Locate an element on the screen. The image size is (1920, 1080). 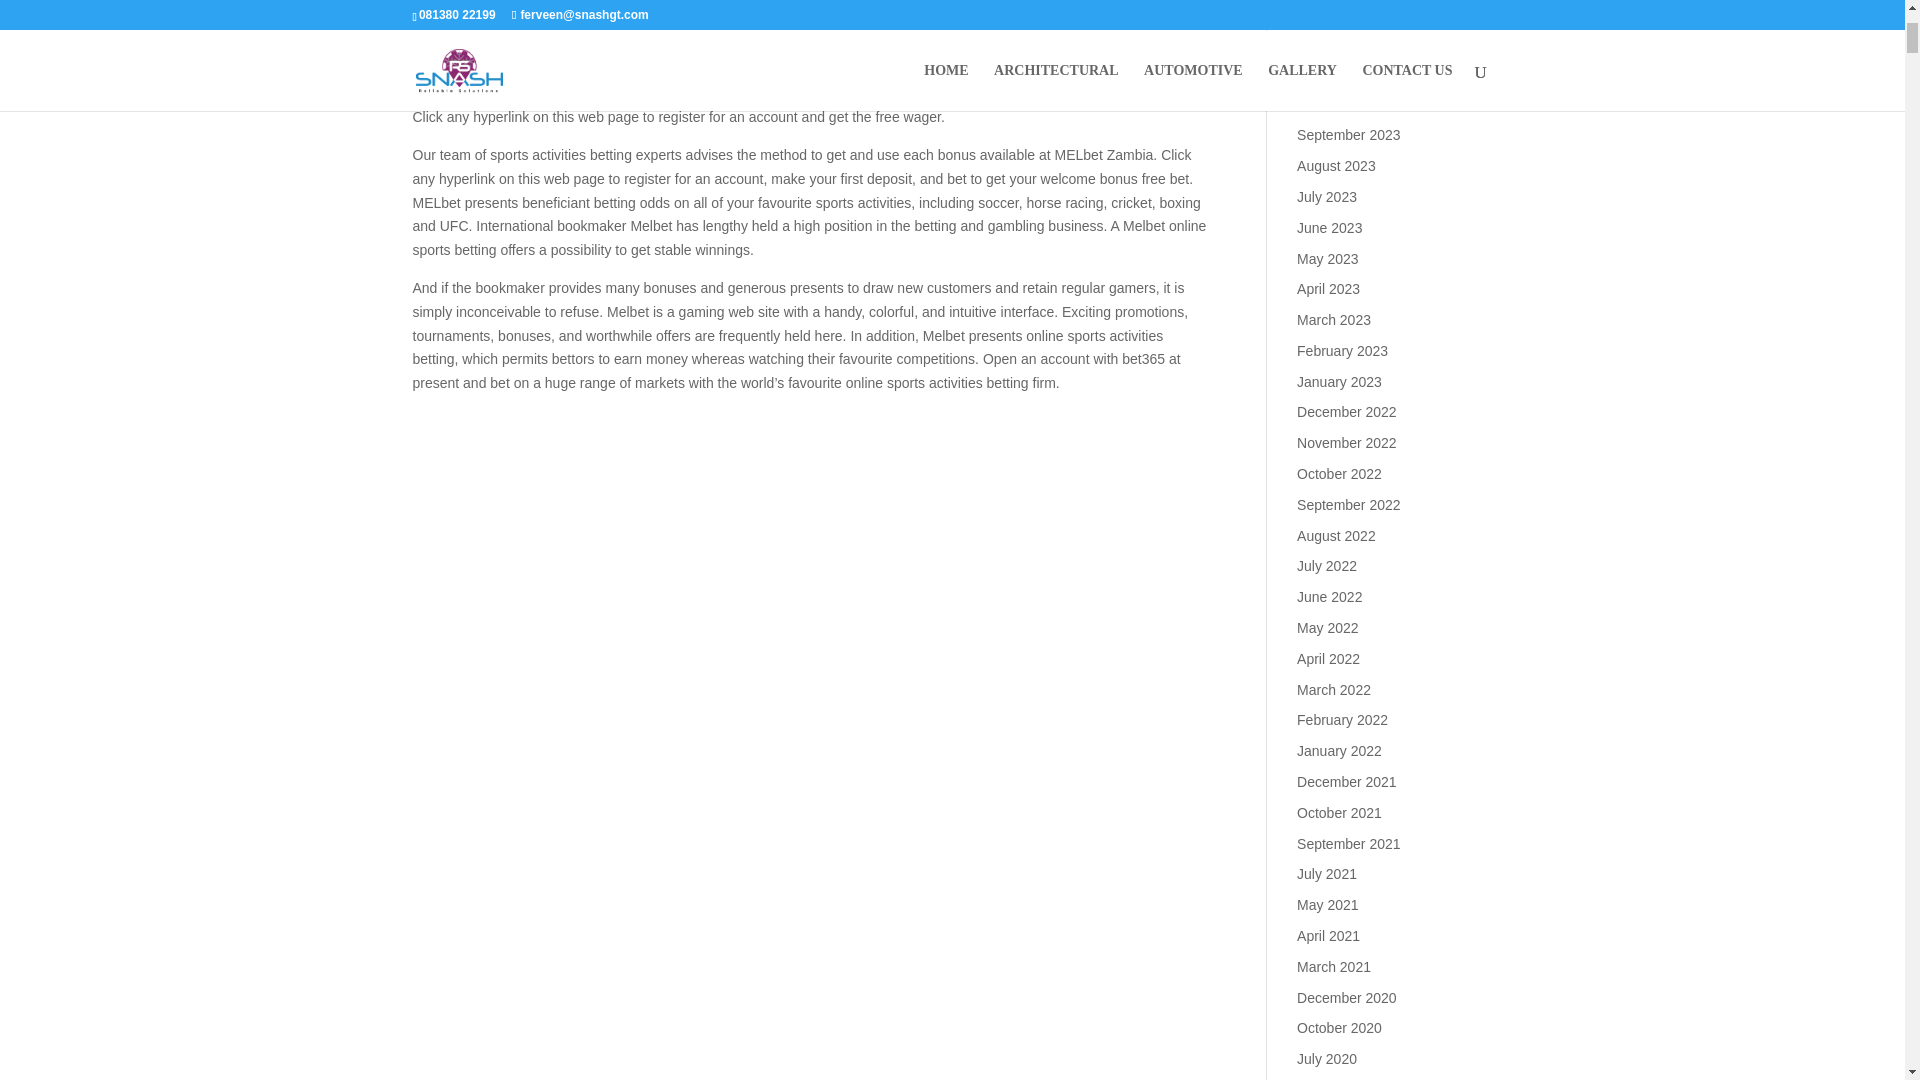
April 2023 is located at coordinates (1328, 288).